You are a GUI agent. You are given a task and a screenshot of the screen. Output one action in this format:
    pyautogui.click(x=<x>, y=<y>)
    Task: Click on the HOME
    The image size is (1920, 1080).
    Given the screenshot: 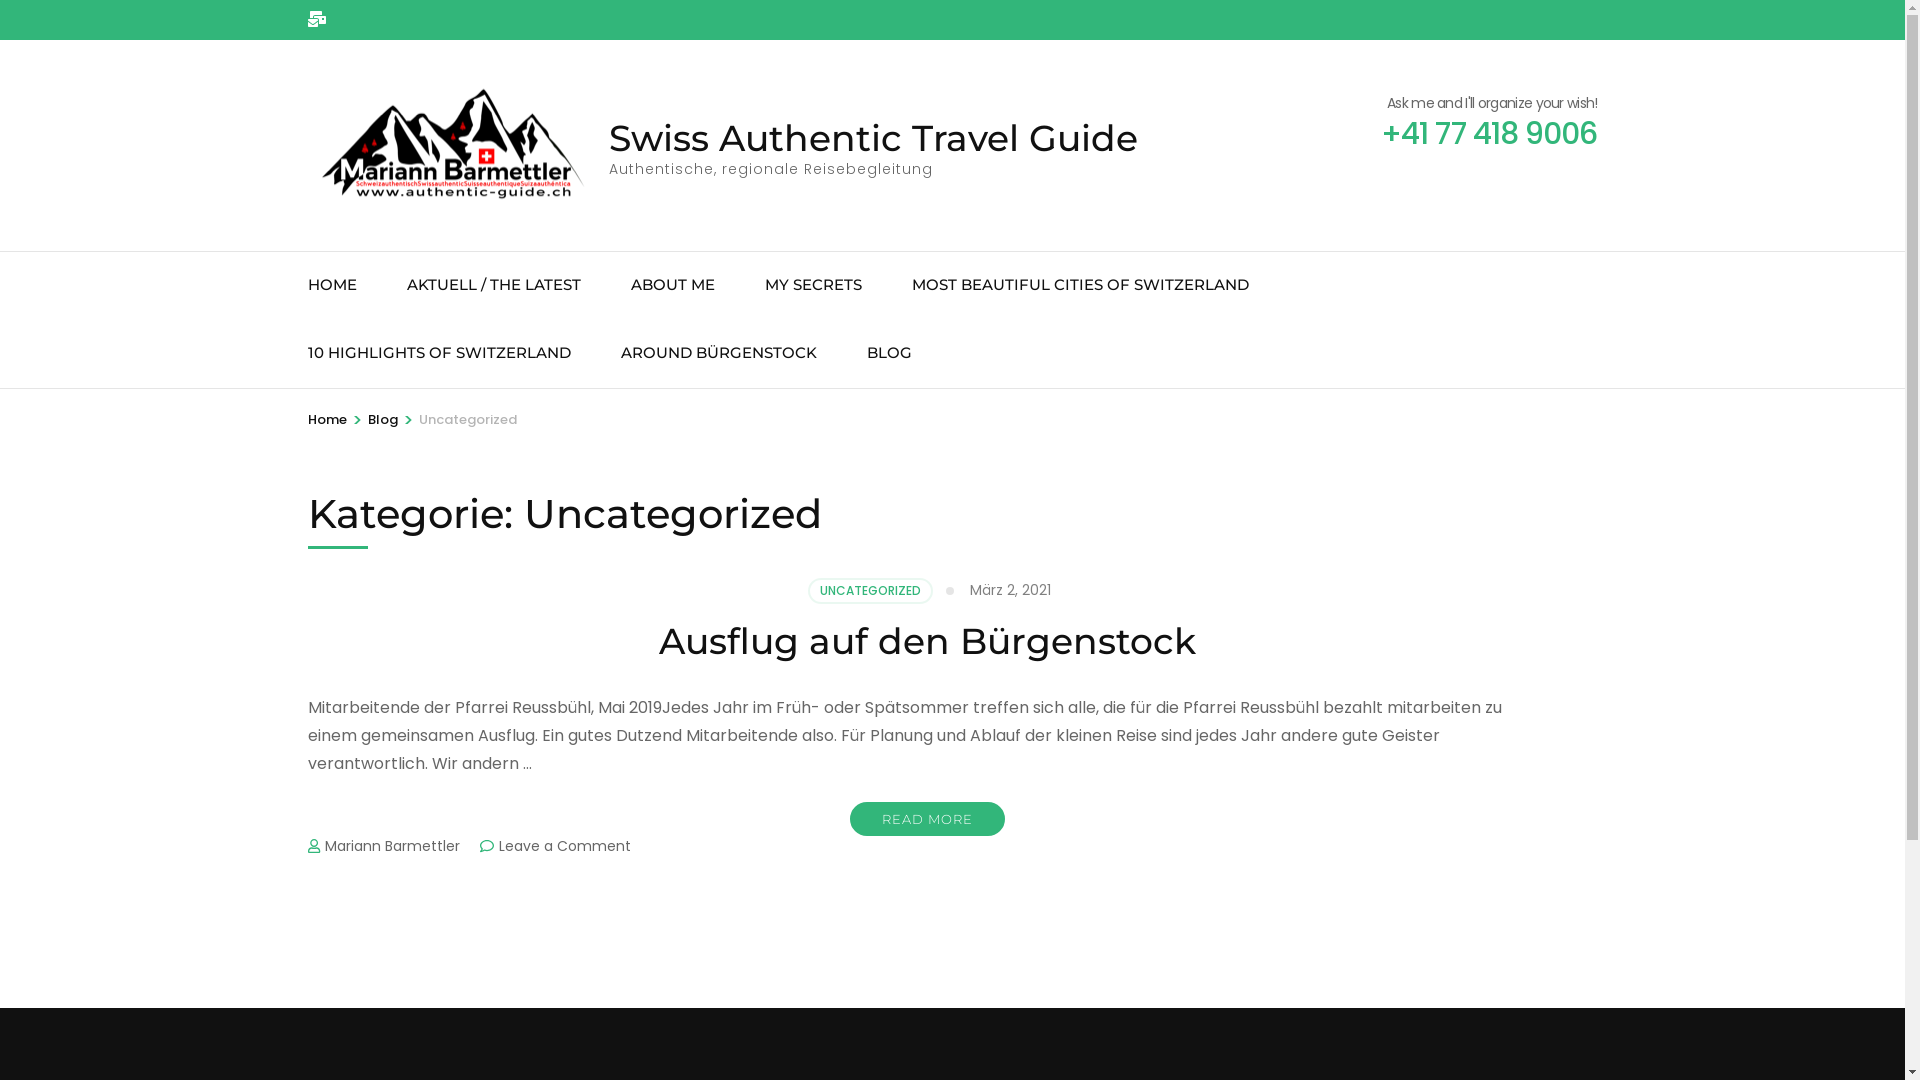 What is the action you would take?
    pyautogui.click(x=332, y=286)
    